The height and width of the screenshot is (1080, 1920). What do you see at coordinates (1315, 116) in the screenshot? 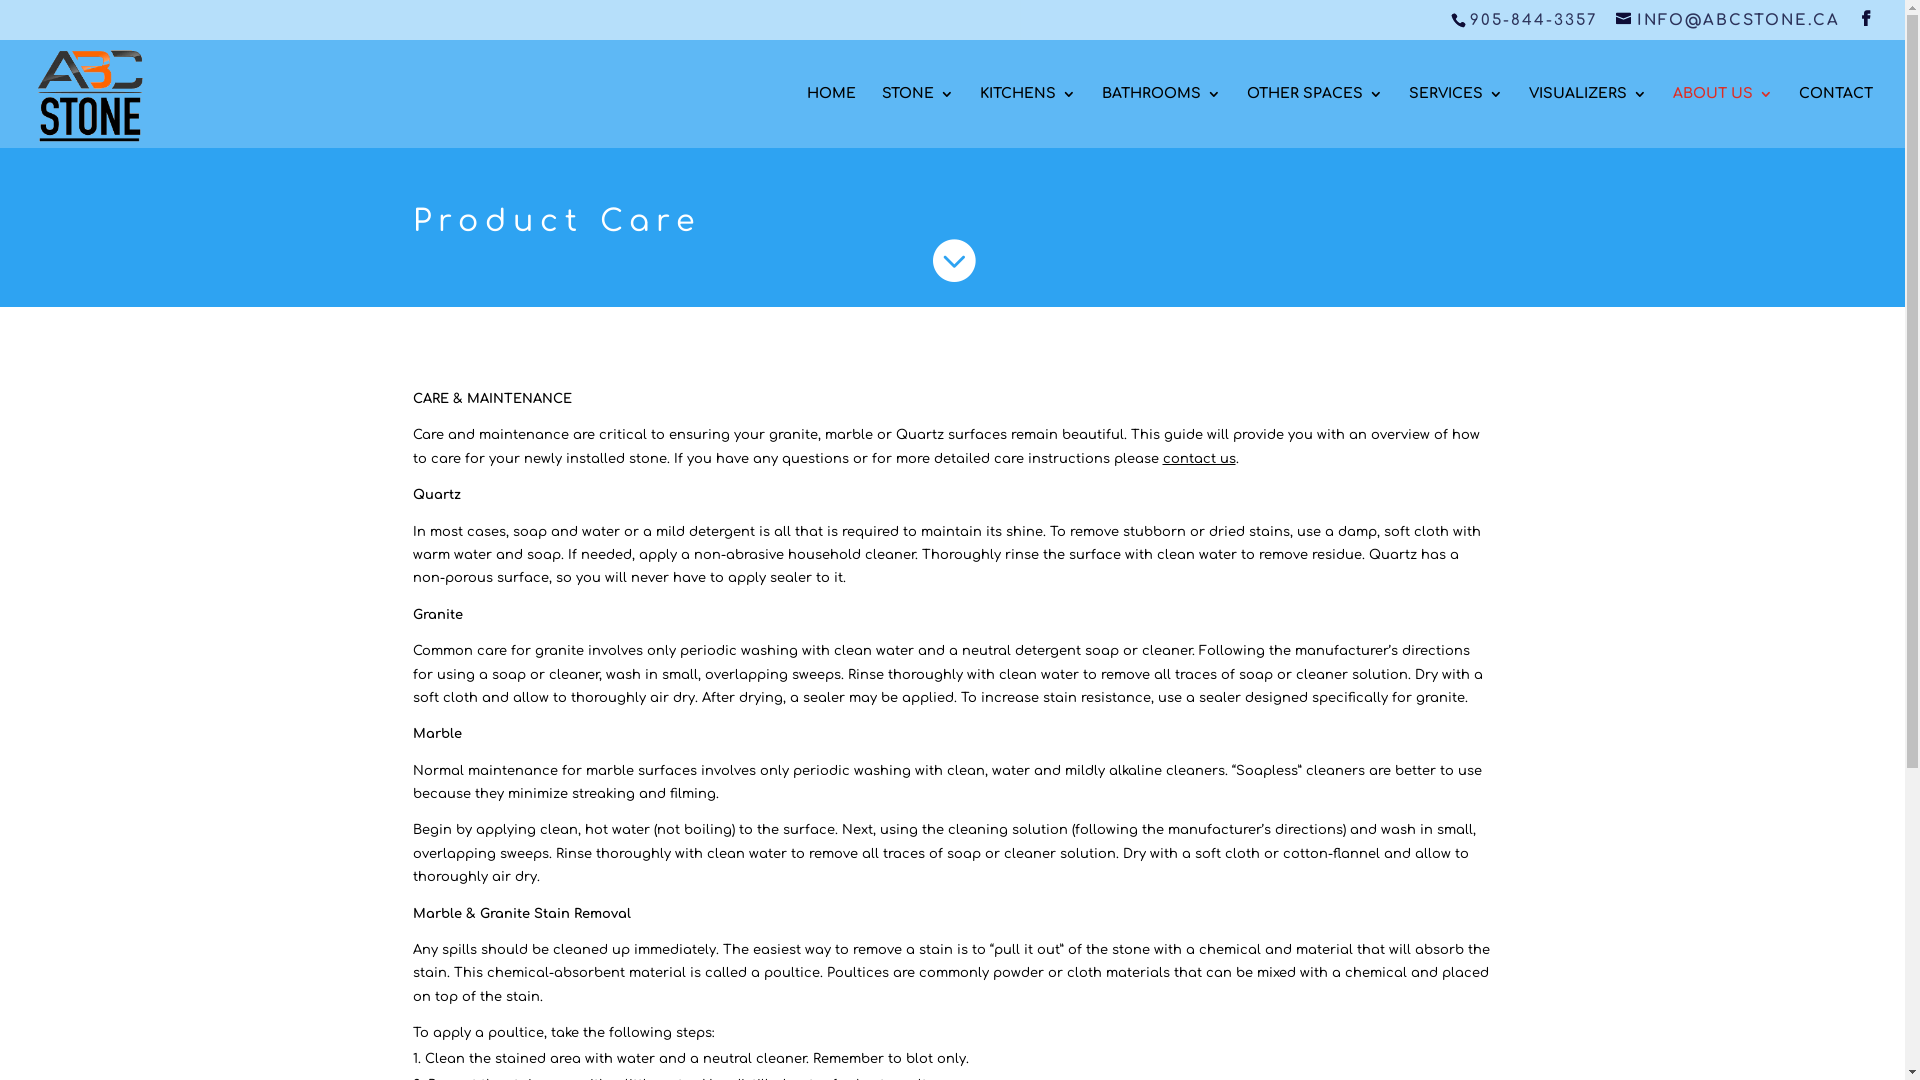
I see `OTHER SPACES` at bounding box center [1315, 116].